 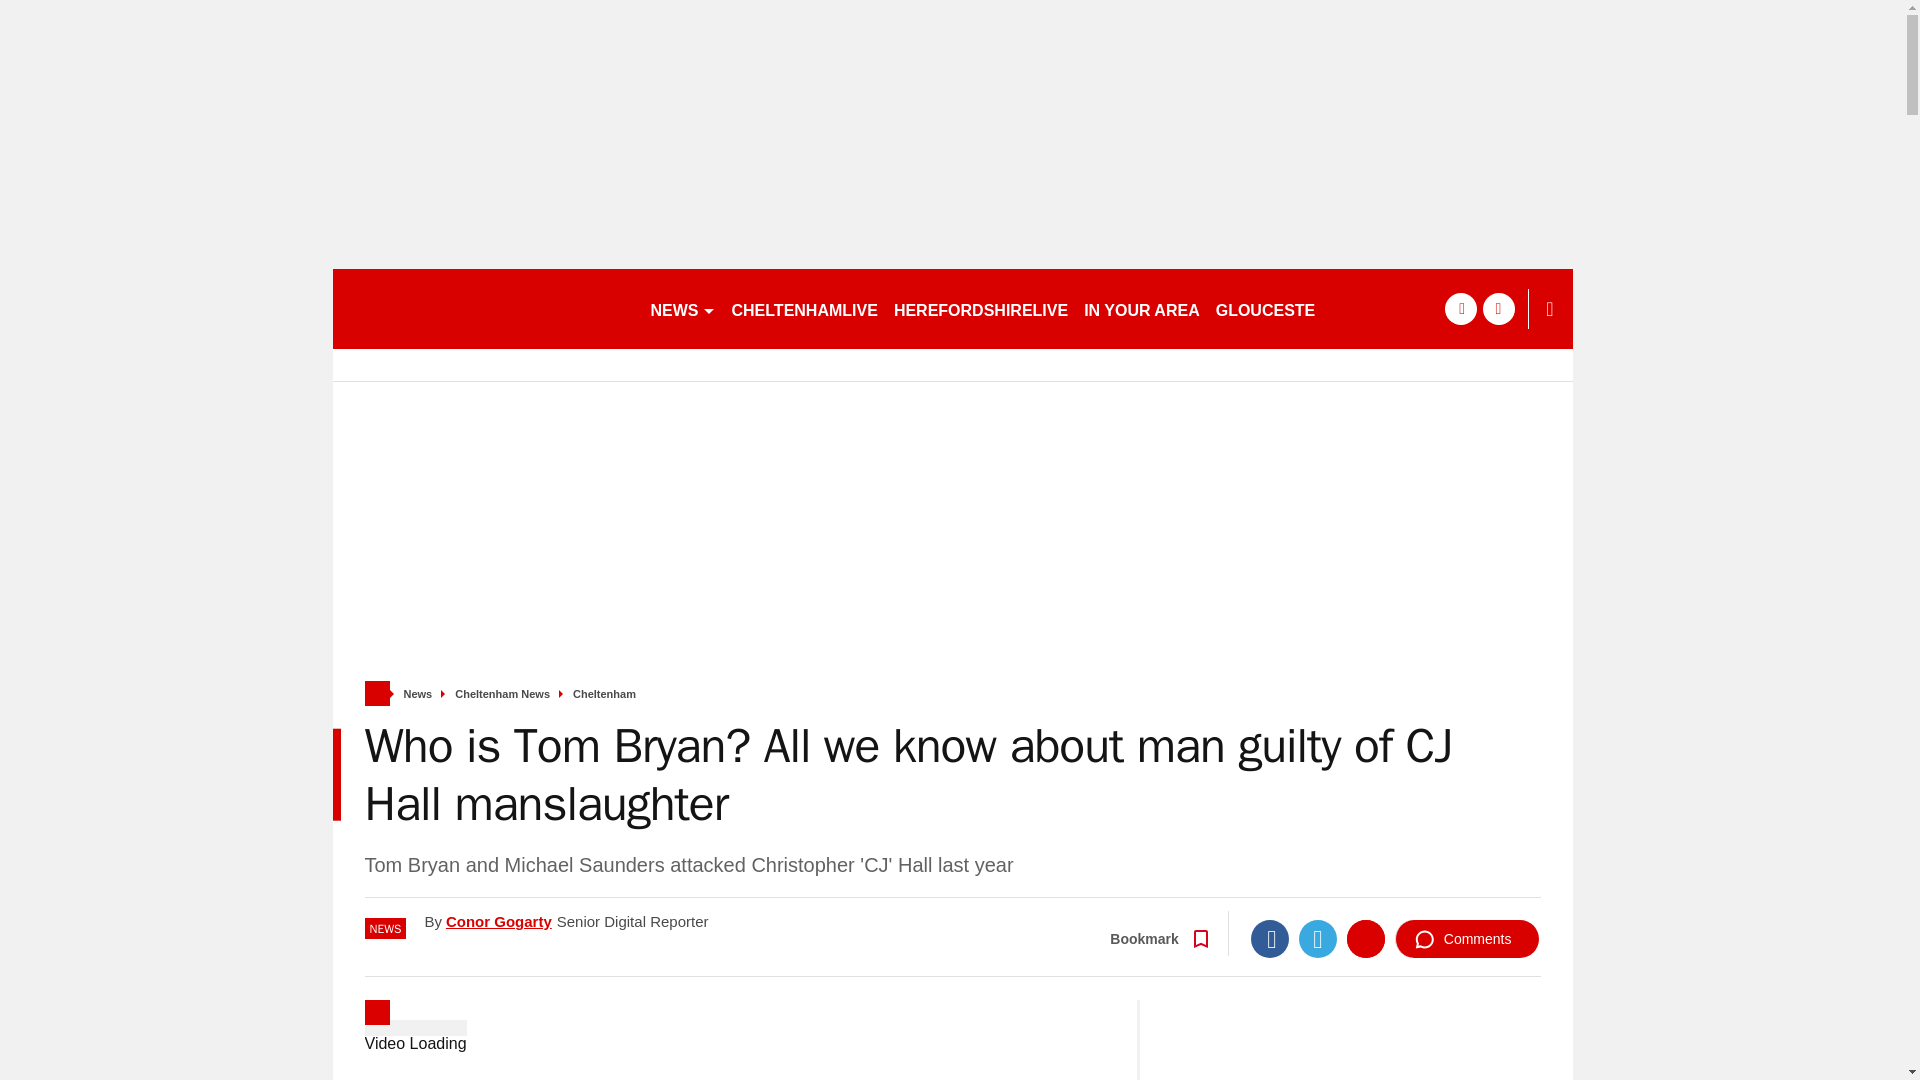 What do you see at coordinates (804, 308) in the screenshot?
I see `CHELTENHAMLIVE` at bounding box center [804, 308].